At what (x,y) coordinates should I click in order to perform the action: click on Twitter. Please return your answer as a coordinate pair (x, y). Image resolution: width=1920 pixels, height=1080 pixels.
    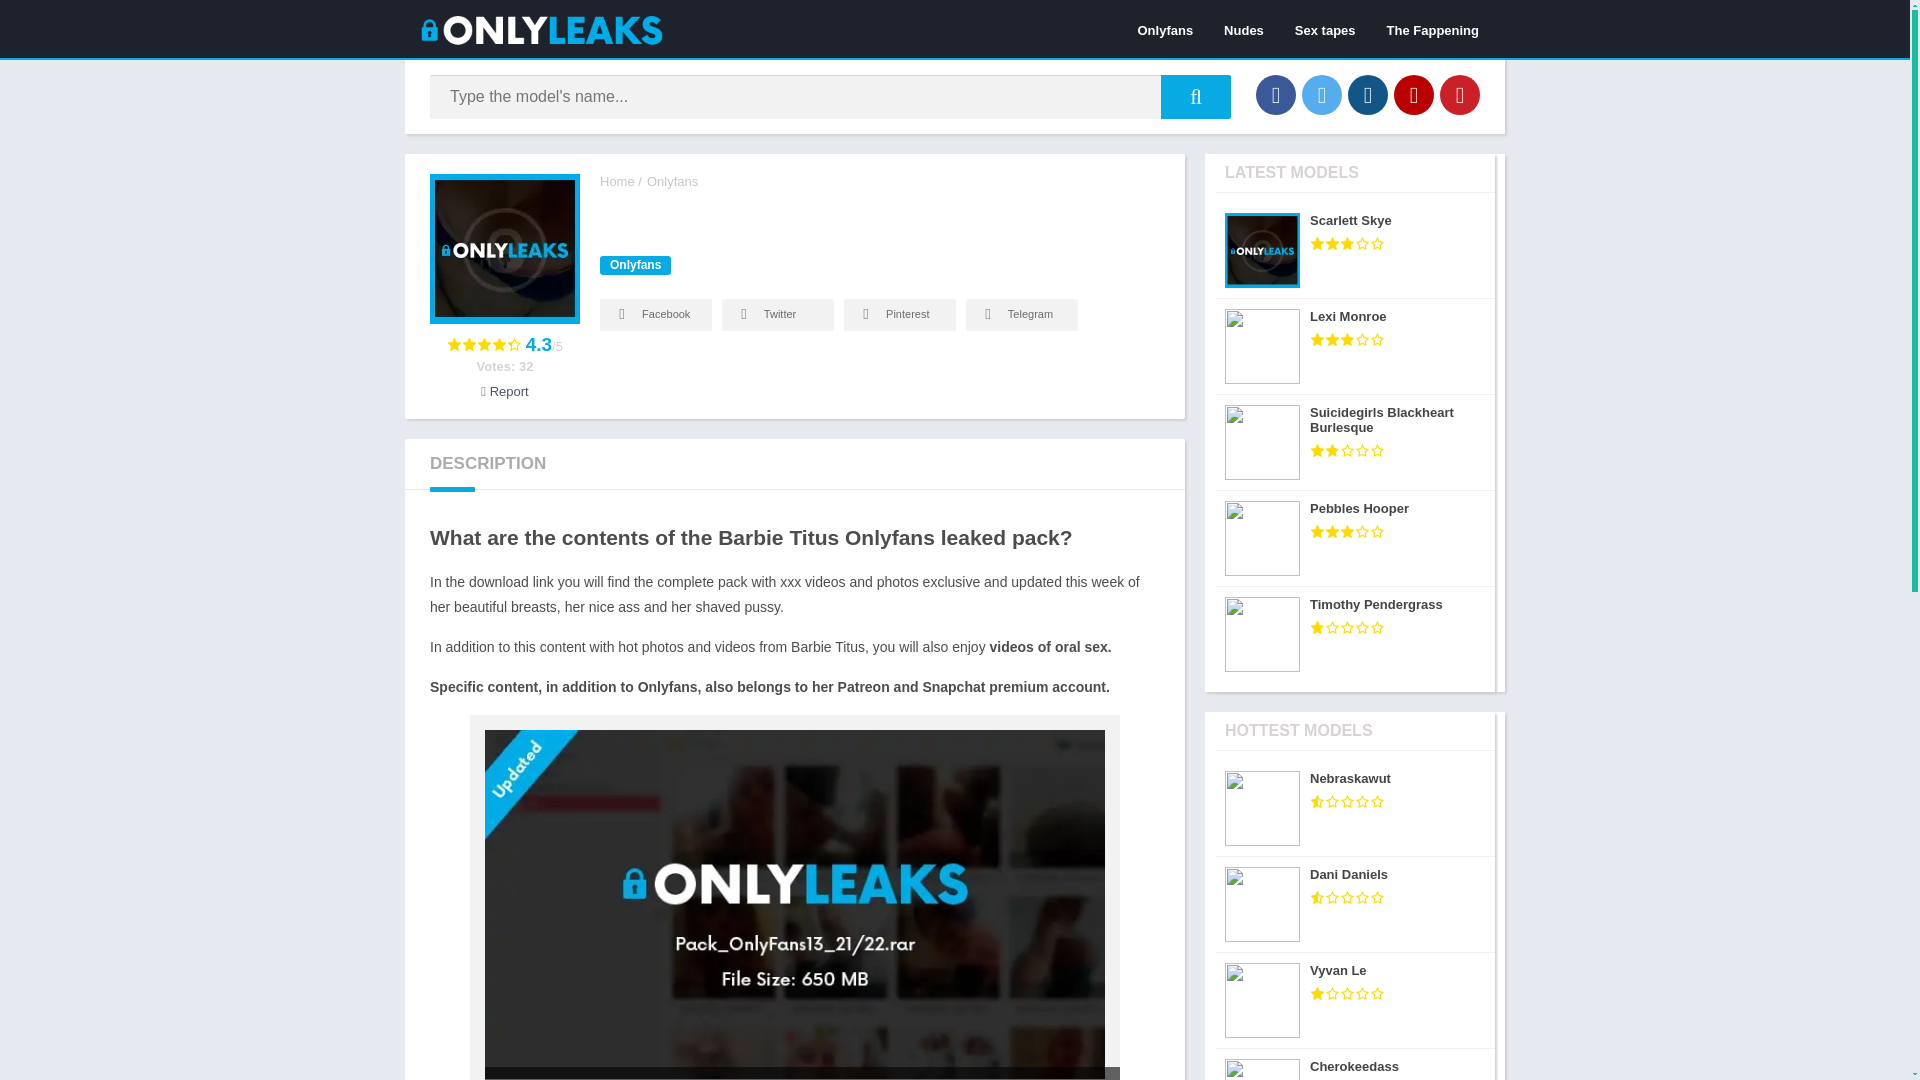
    Looking at the image, I should click on (1322, 94).